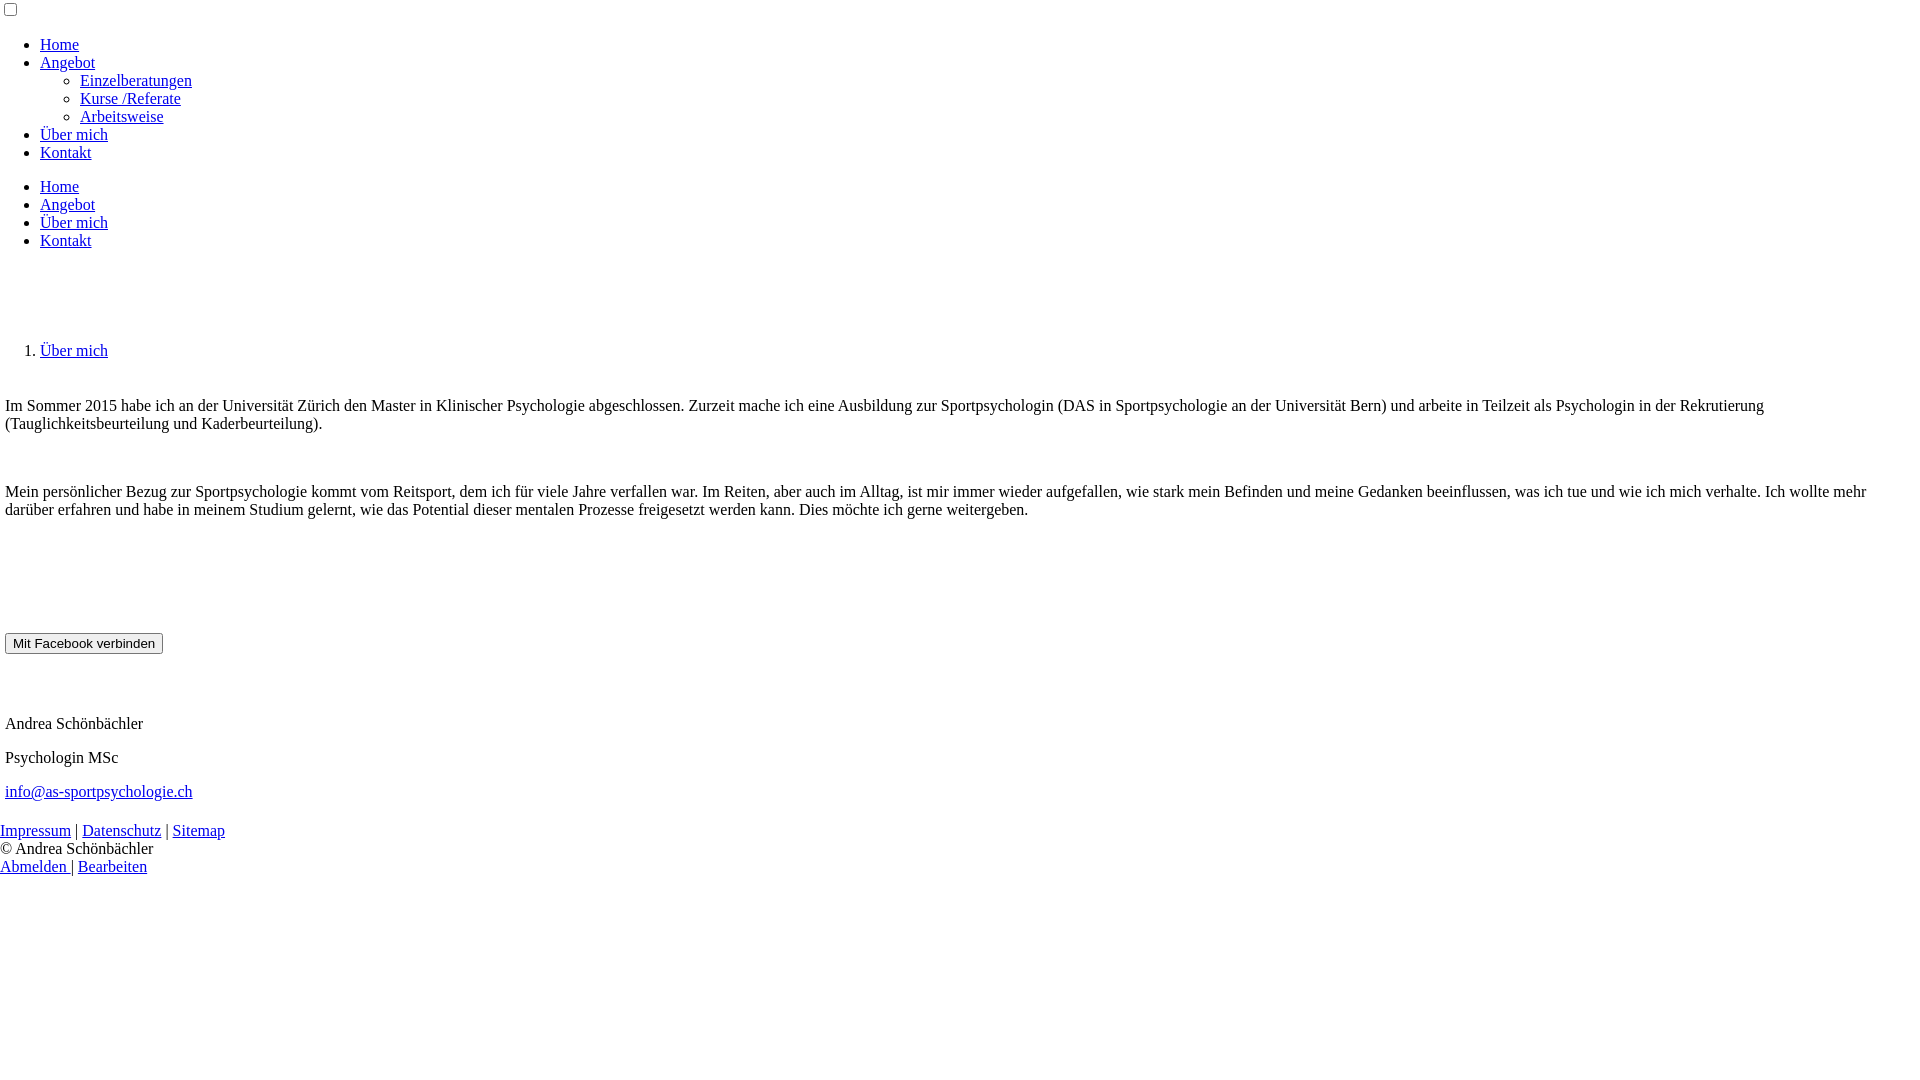 This screenshot has width=1920, height=1080. I want to click on Kontakt, so click(66, 240).